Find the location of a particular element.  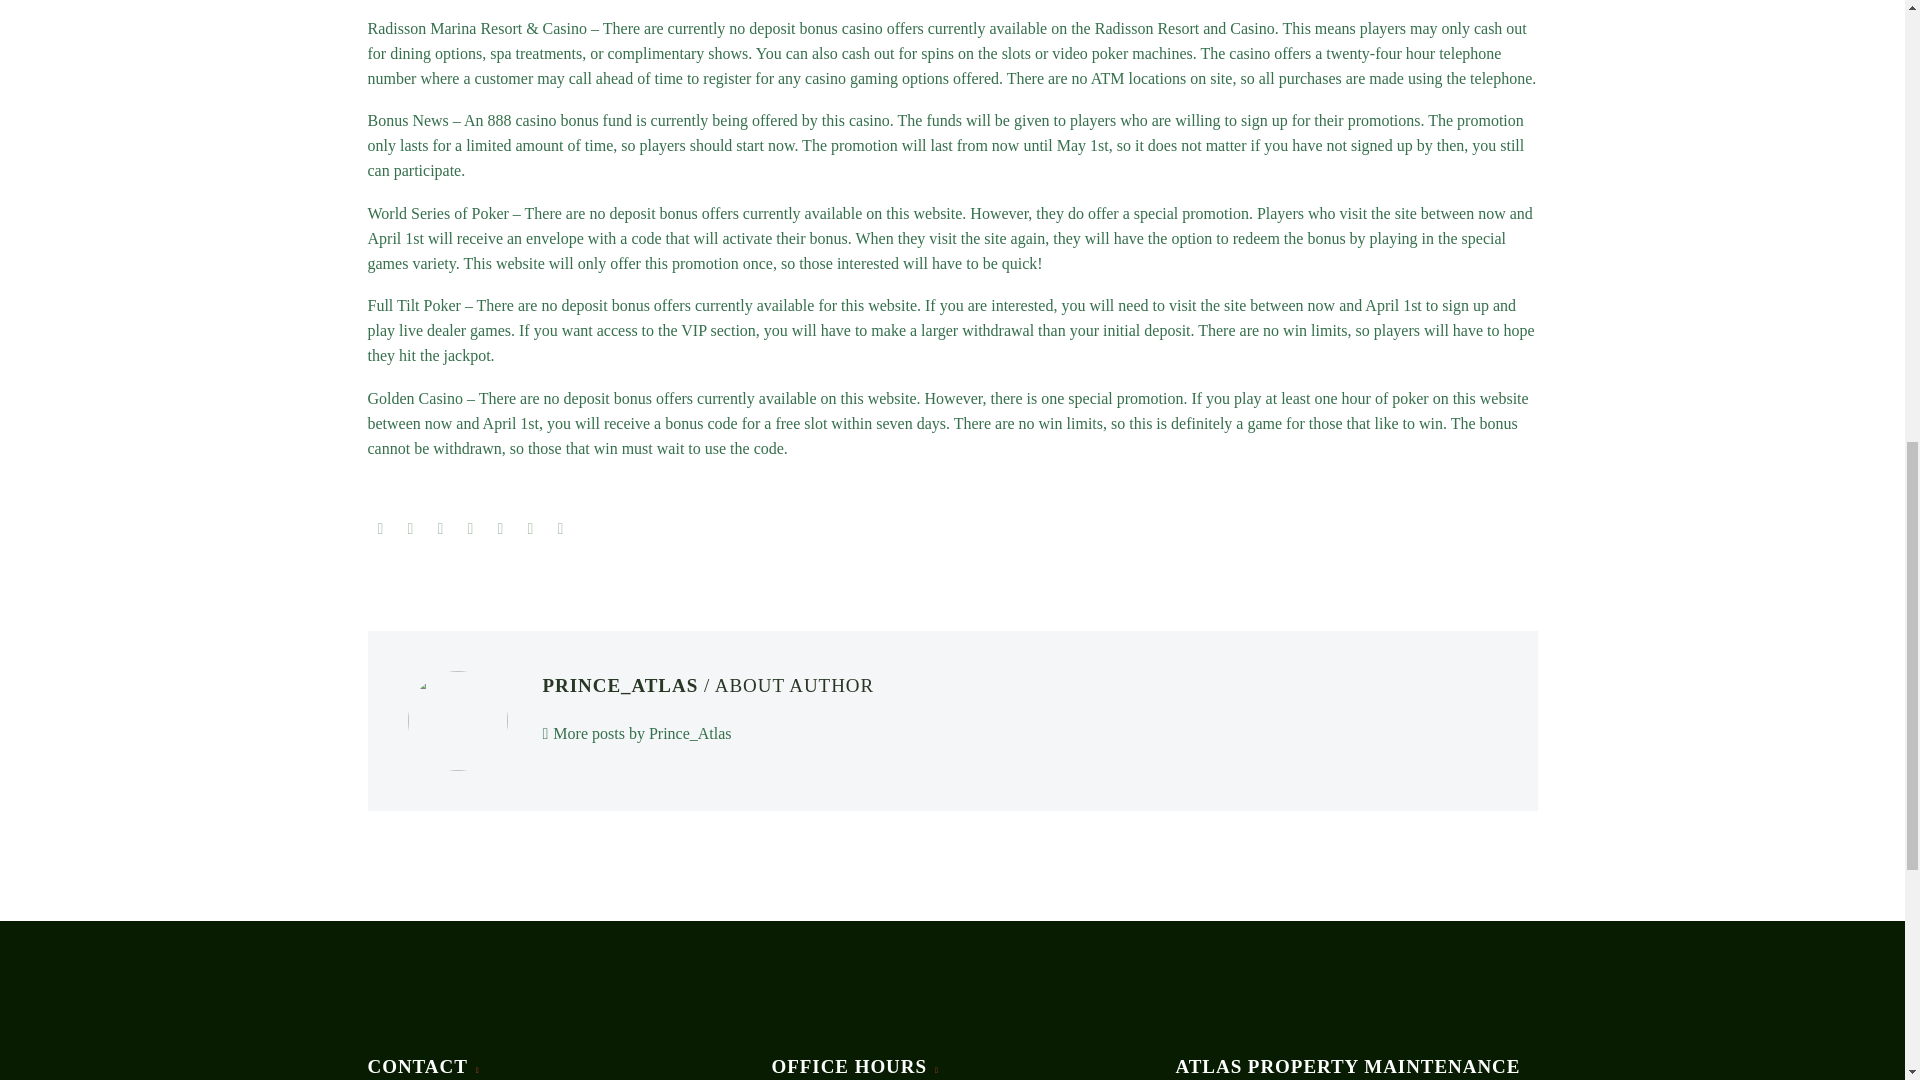

StumbleUpon is located at coordinates (560, 528).